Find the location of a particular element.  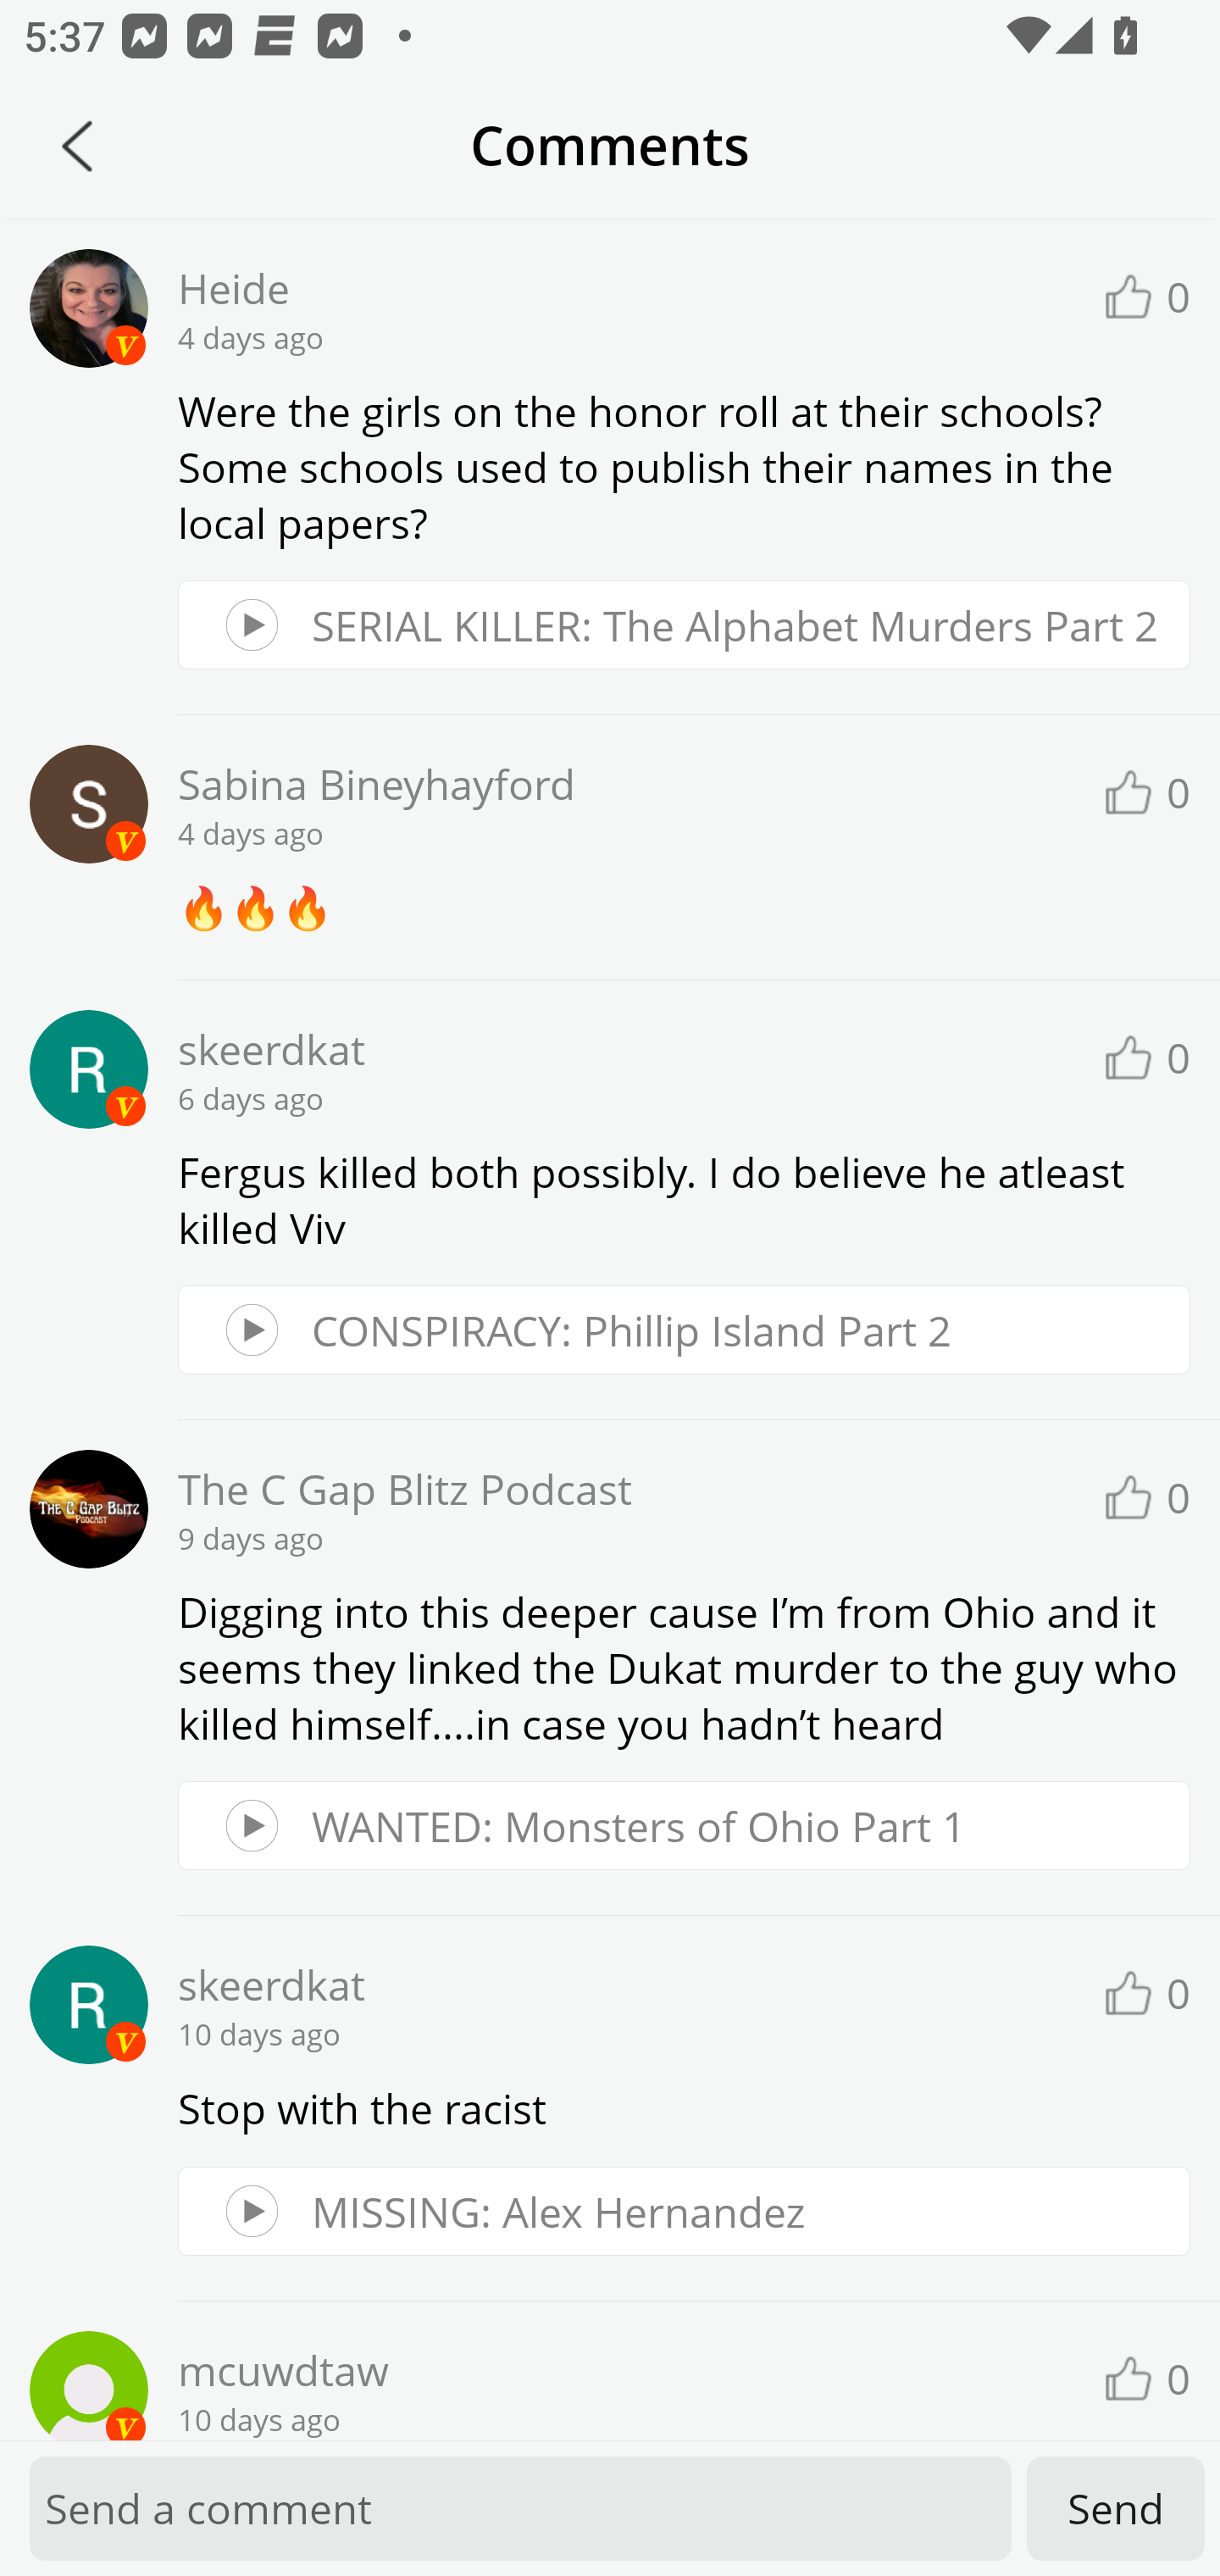

Send is located at coordinates (1116, 2508).